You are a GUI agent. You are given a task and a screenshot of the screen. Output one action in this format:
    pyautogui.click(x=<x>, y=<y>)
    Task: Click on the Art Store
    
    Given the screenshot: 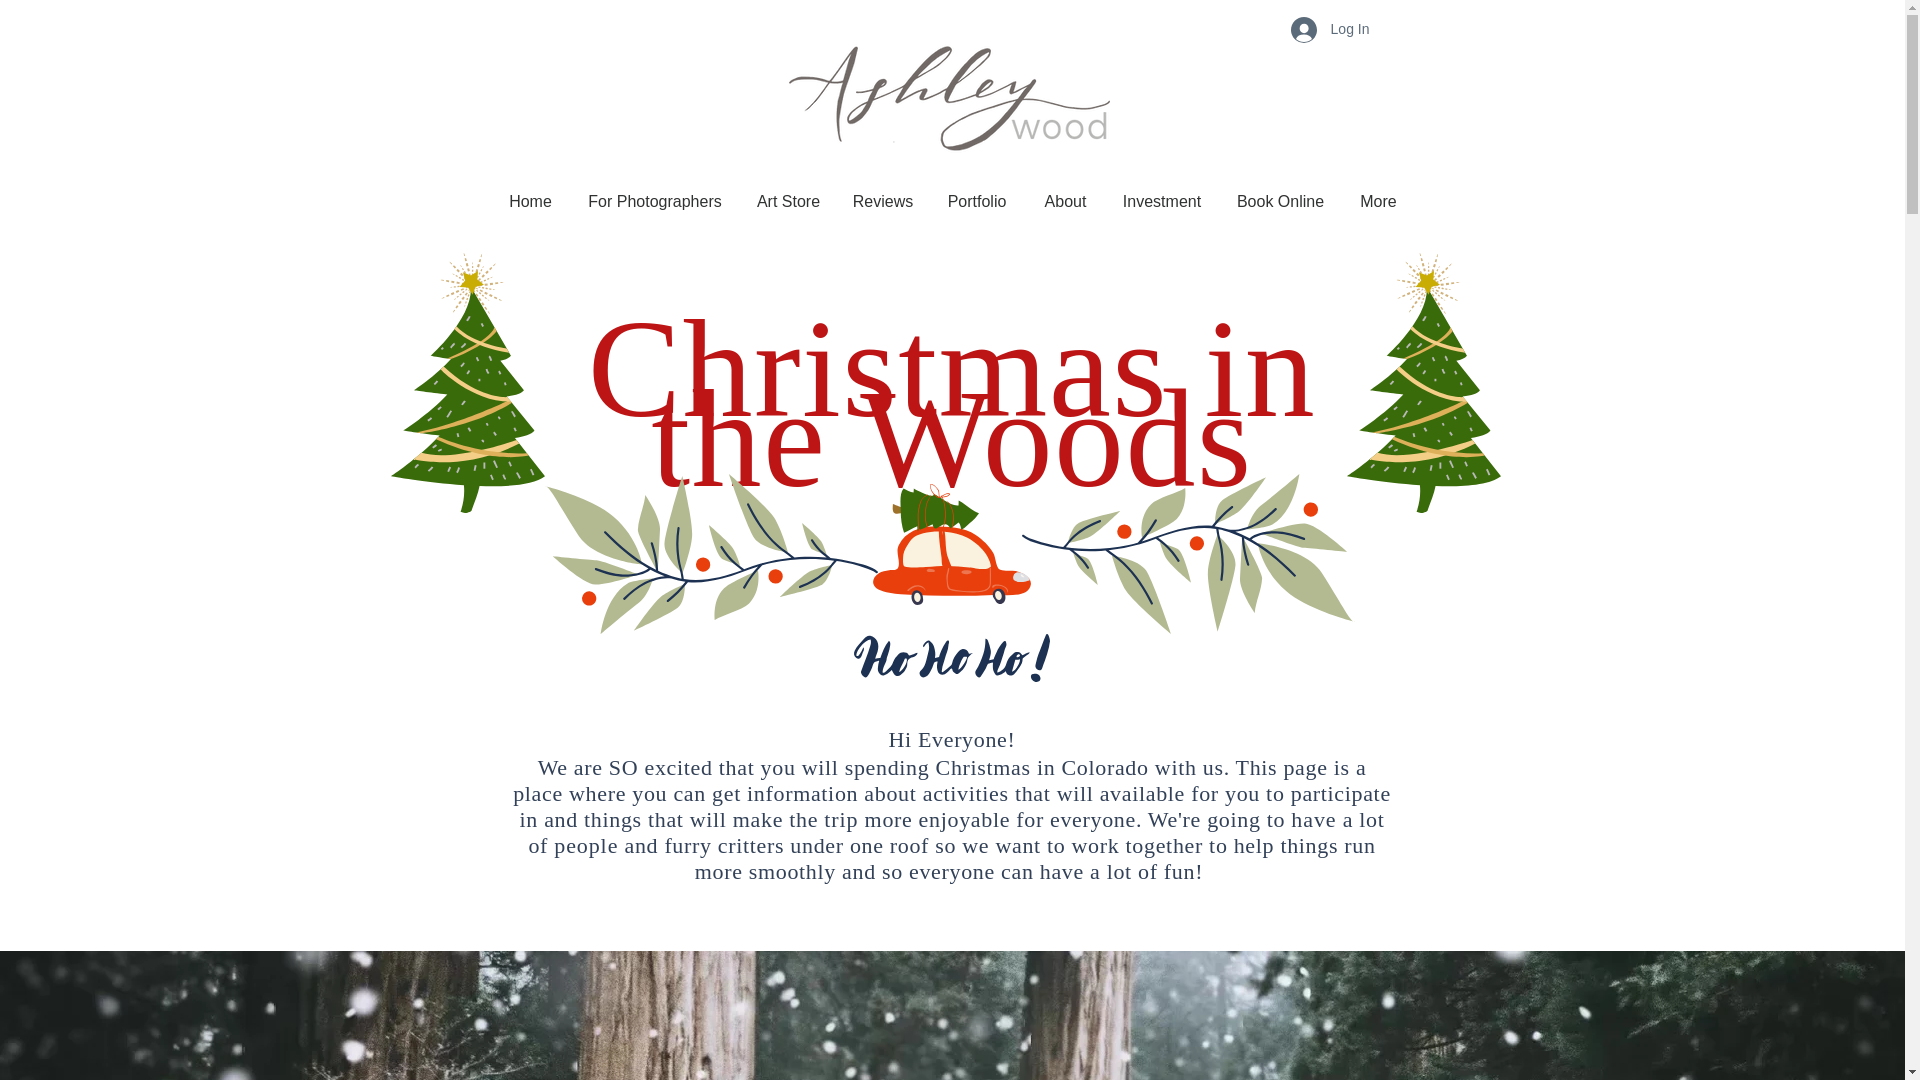 What is the action you would take?
    pyautogui.click(x=788, y=202)
    